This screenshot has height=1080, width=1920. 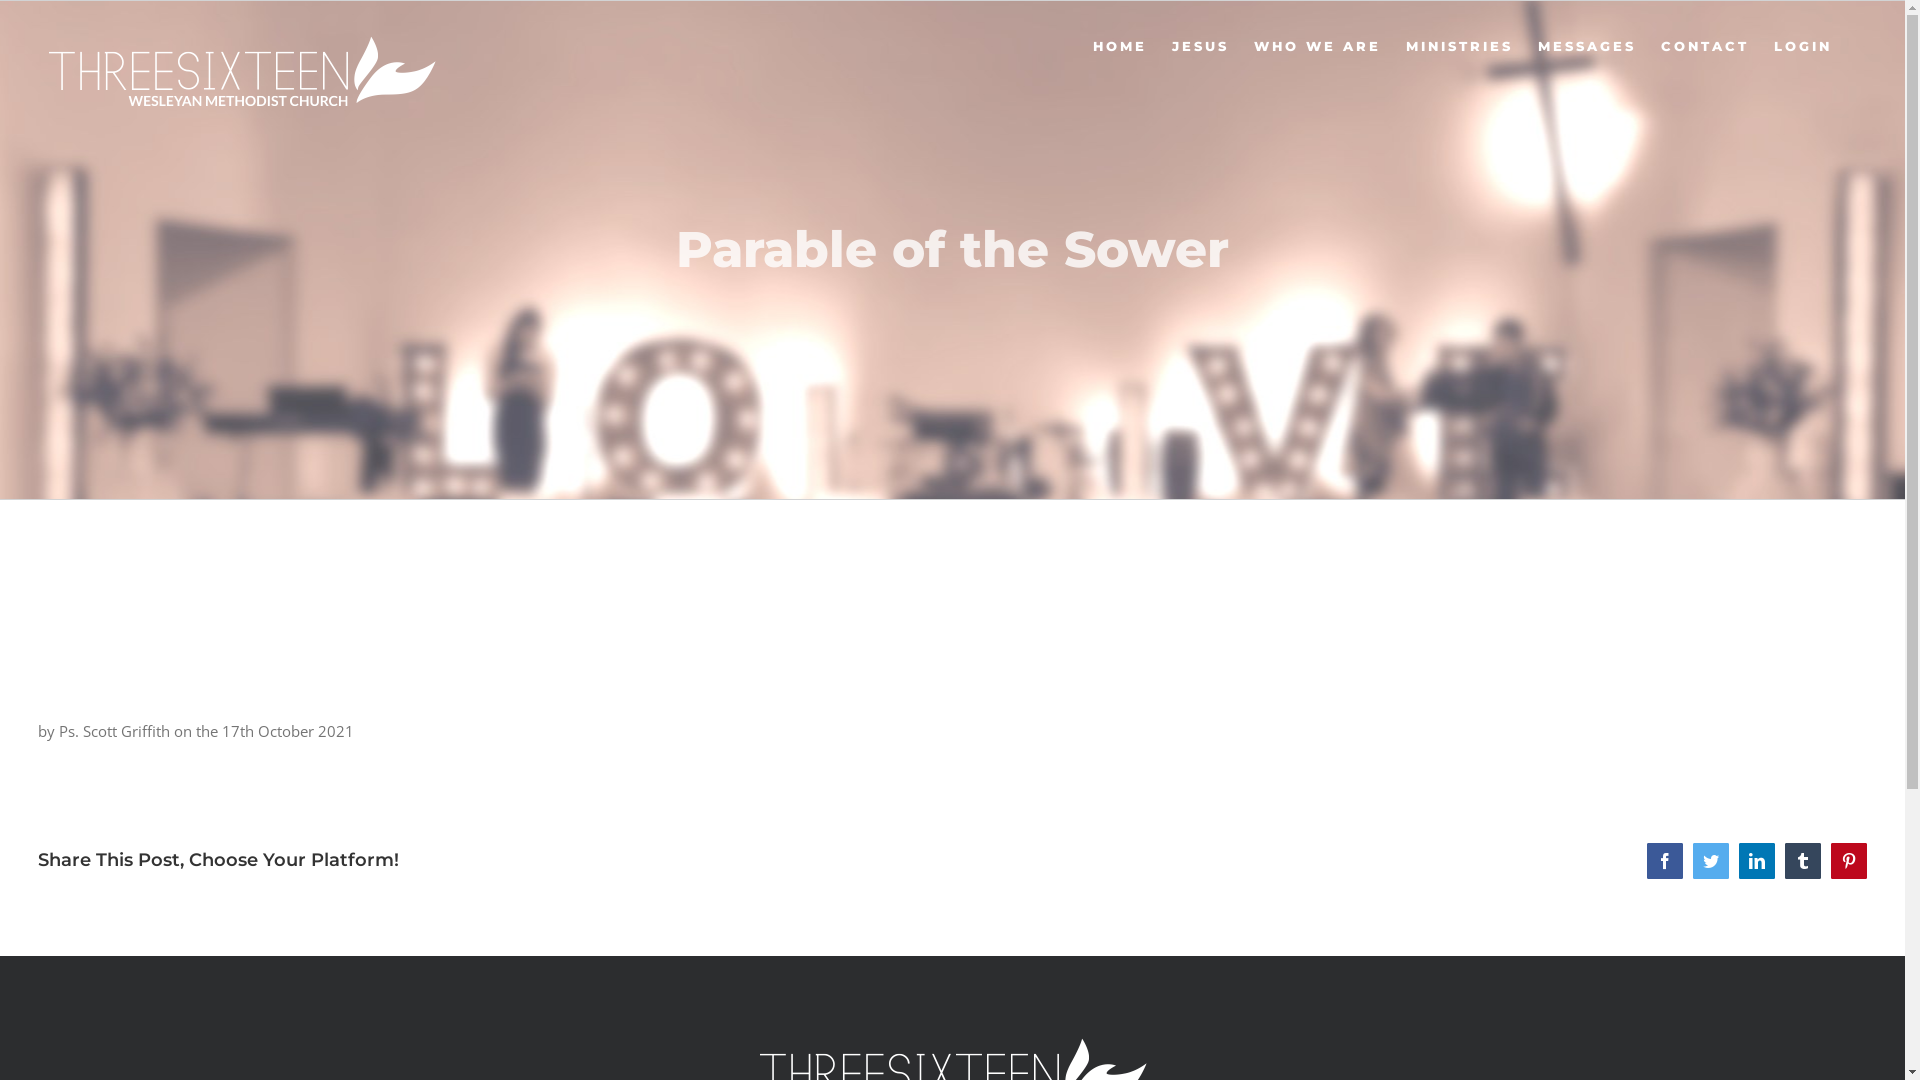 I want to click on CONTACT, so click(x=1705, y=46).